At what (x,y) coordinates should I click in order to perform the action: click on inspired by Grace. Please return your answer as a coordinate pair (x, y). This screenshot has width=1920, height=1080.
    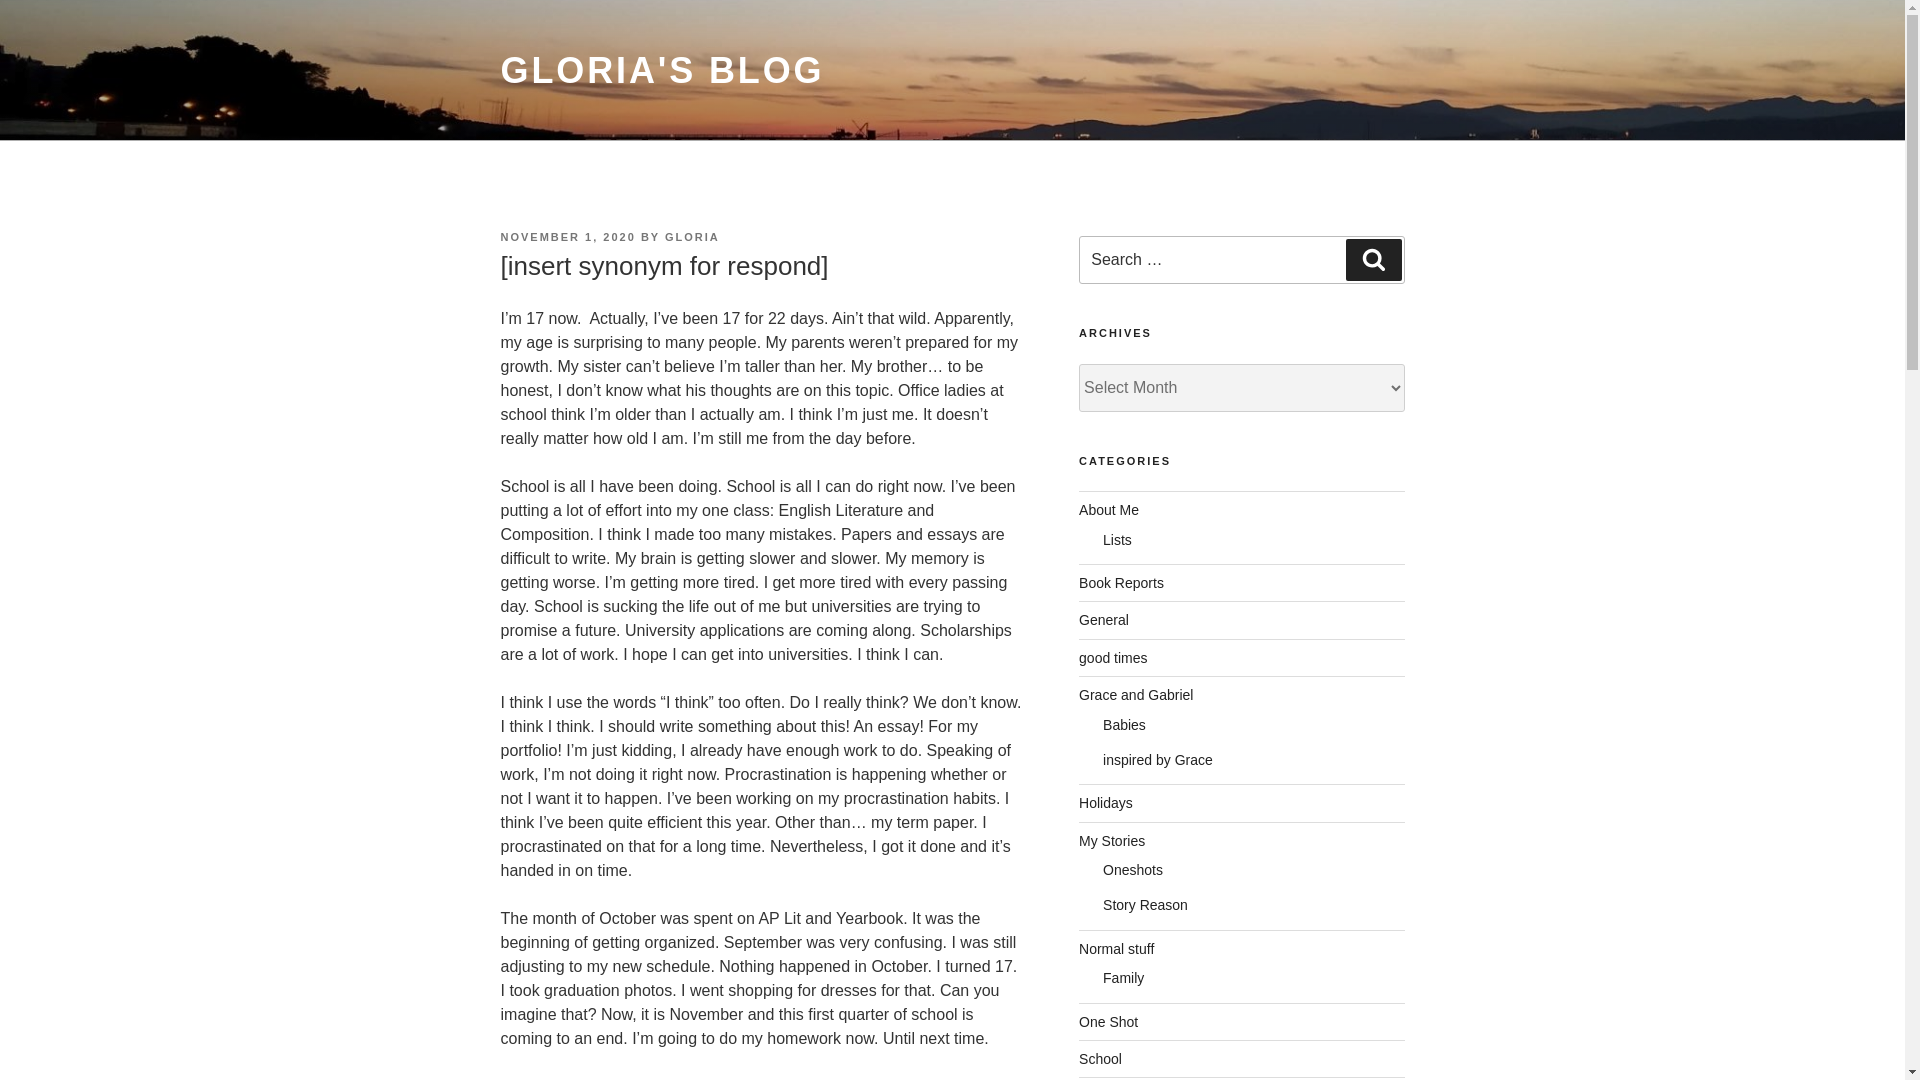
    Looking at the image, I should click on (1158, 759).